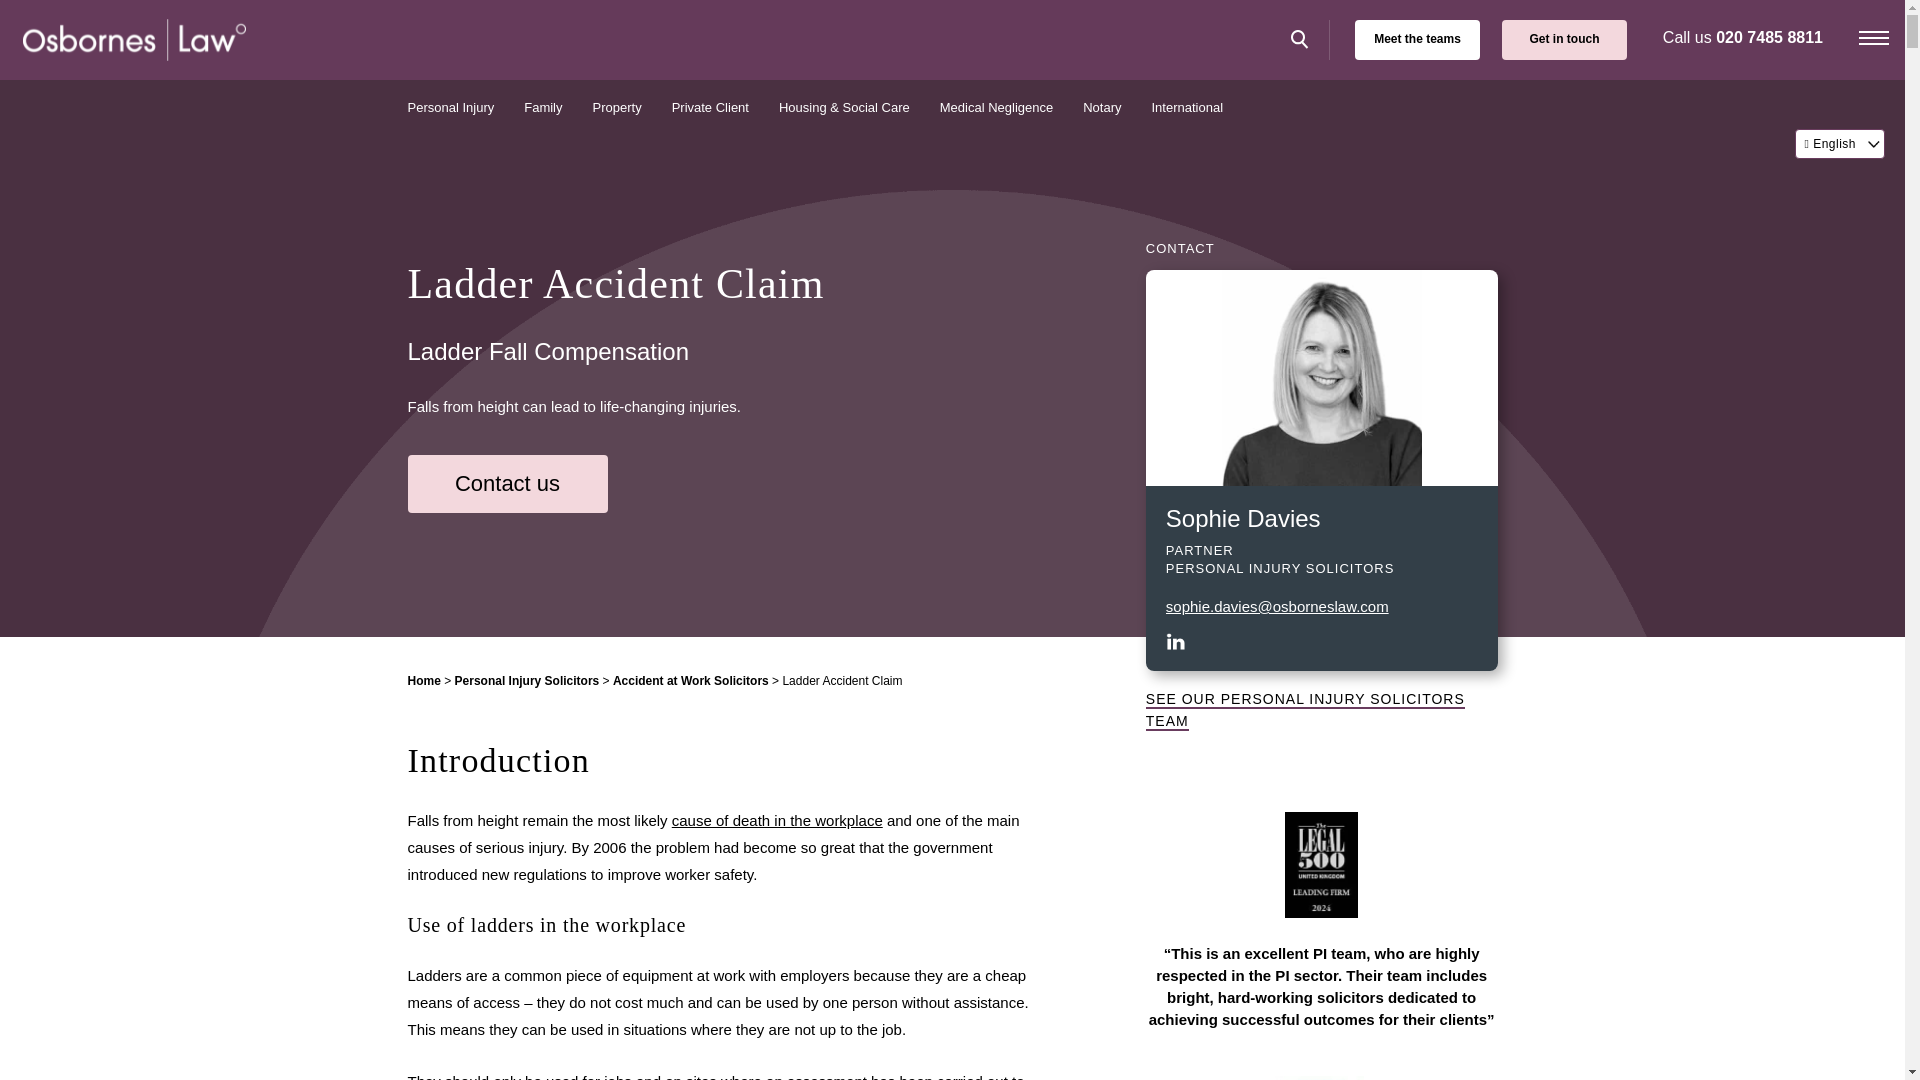 The image size is (1920, 1080). What do you see at coordinates (1769, 38) in the screenshot?
I see `020 7485 8811` at bounding box center [1769, 38].